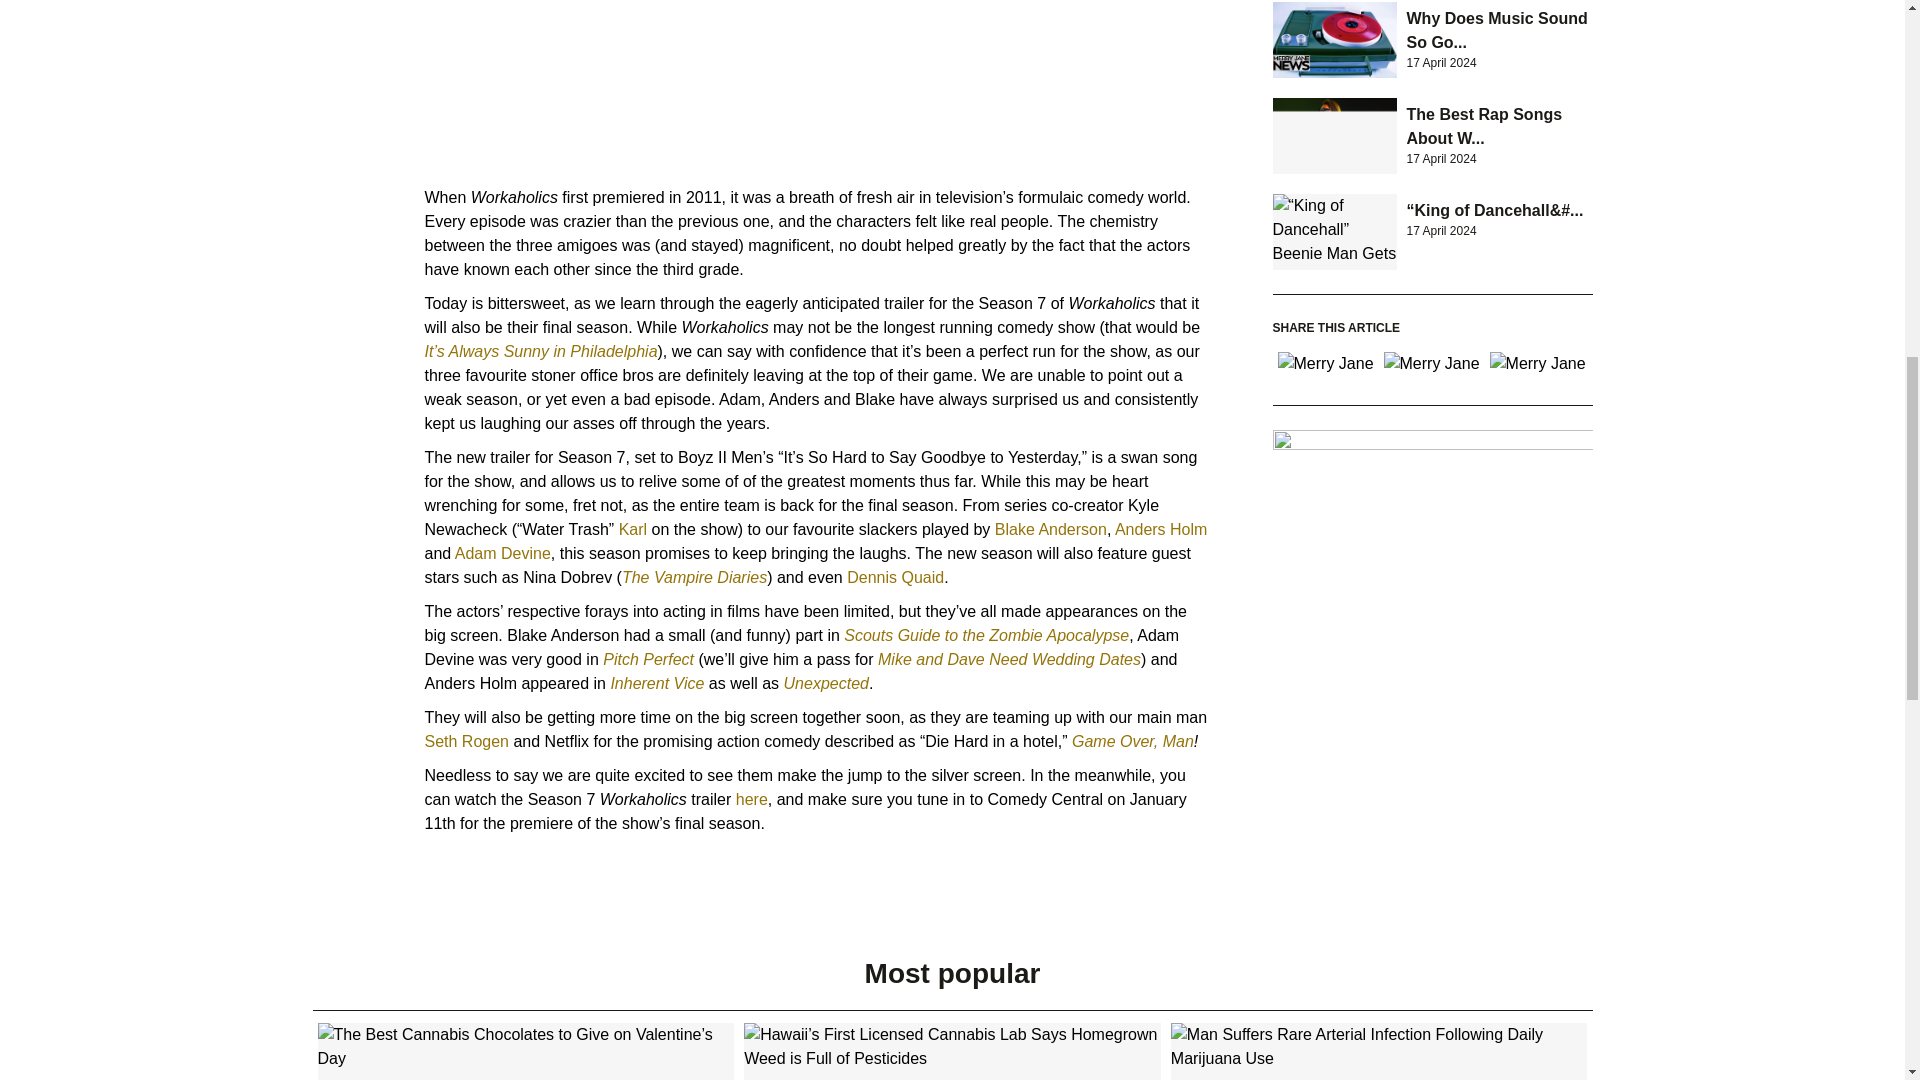 The height and width of the screenshot is (1080, 1920). What do you see at coordinates (466, 741) in the screenshot?
I see `Seth Rogen` at bounding box center [466, 741].